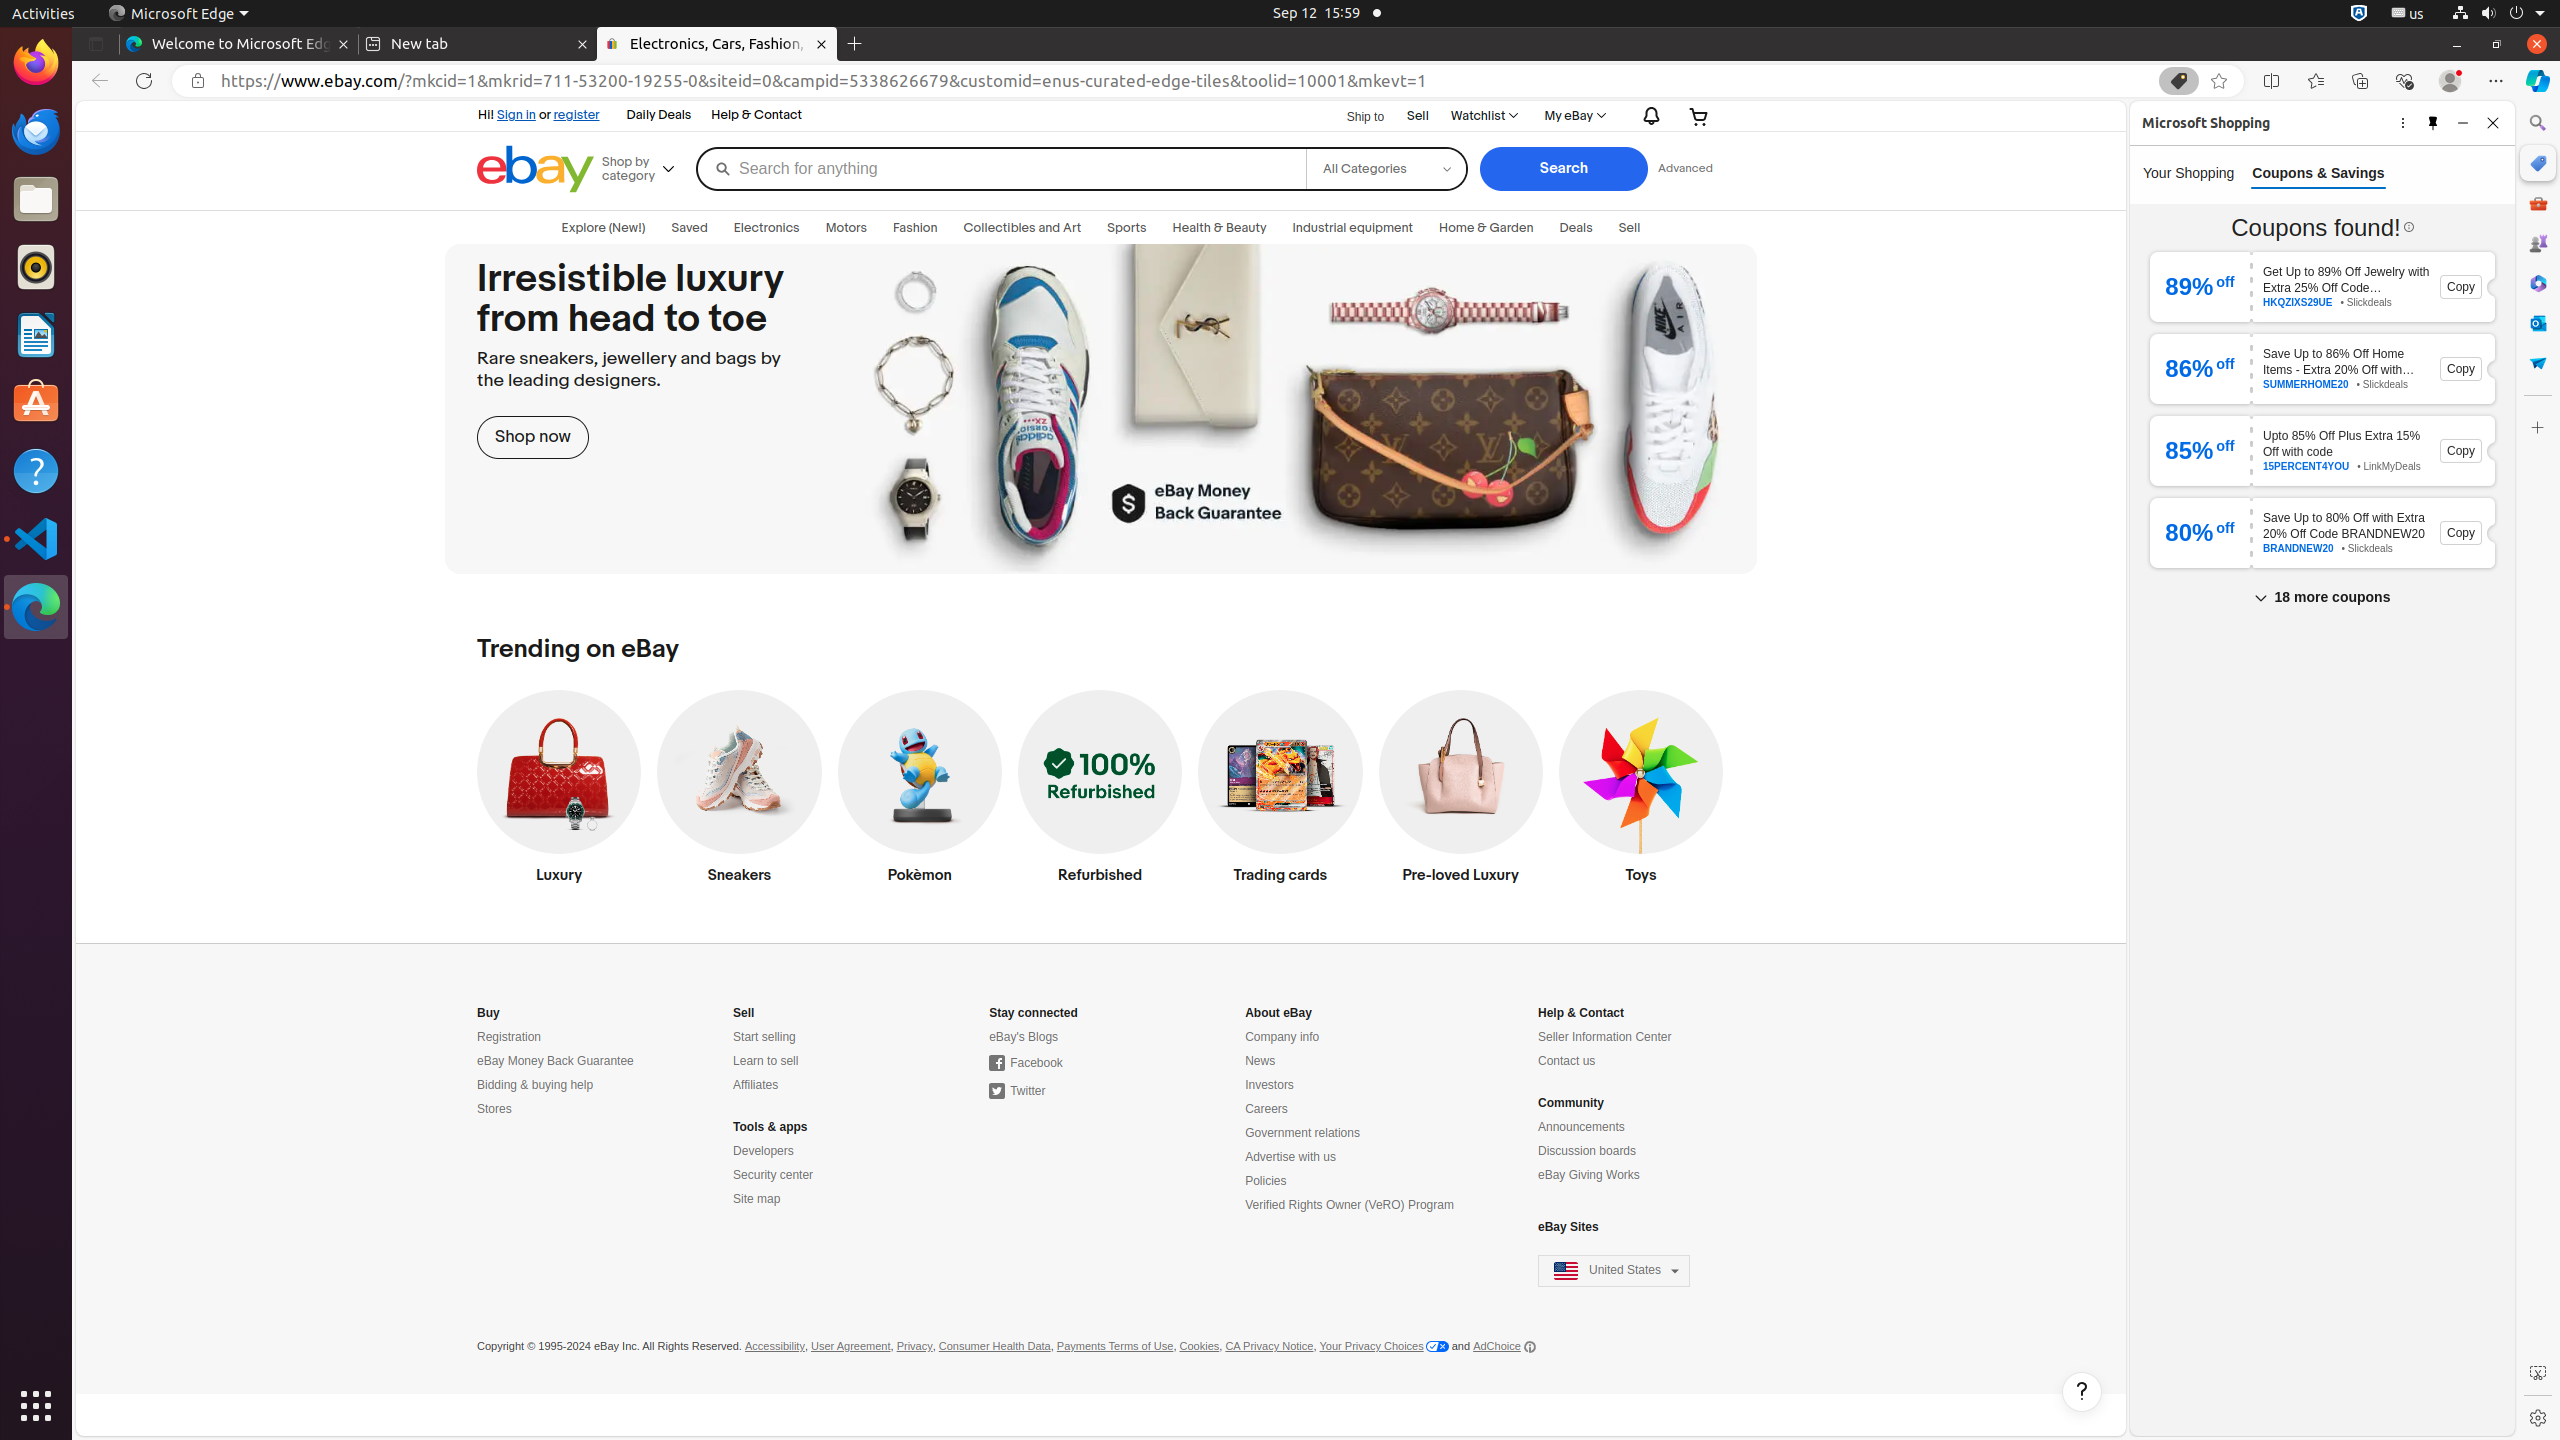 The height and width of the screenshot is (1440, 2560). Describe the element at coordinates (756, 1086) in the screenshot. I see `Affiliates` at that location.